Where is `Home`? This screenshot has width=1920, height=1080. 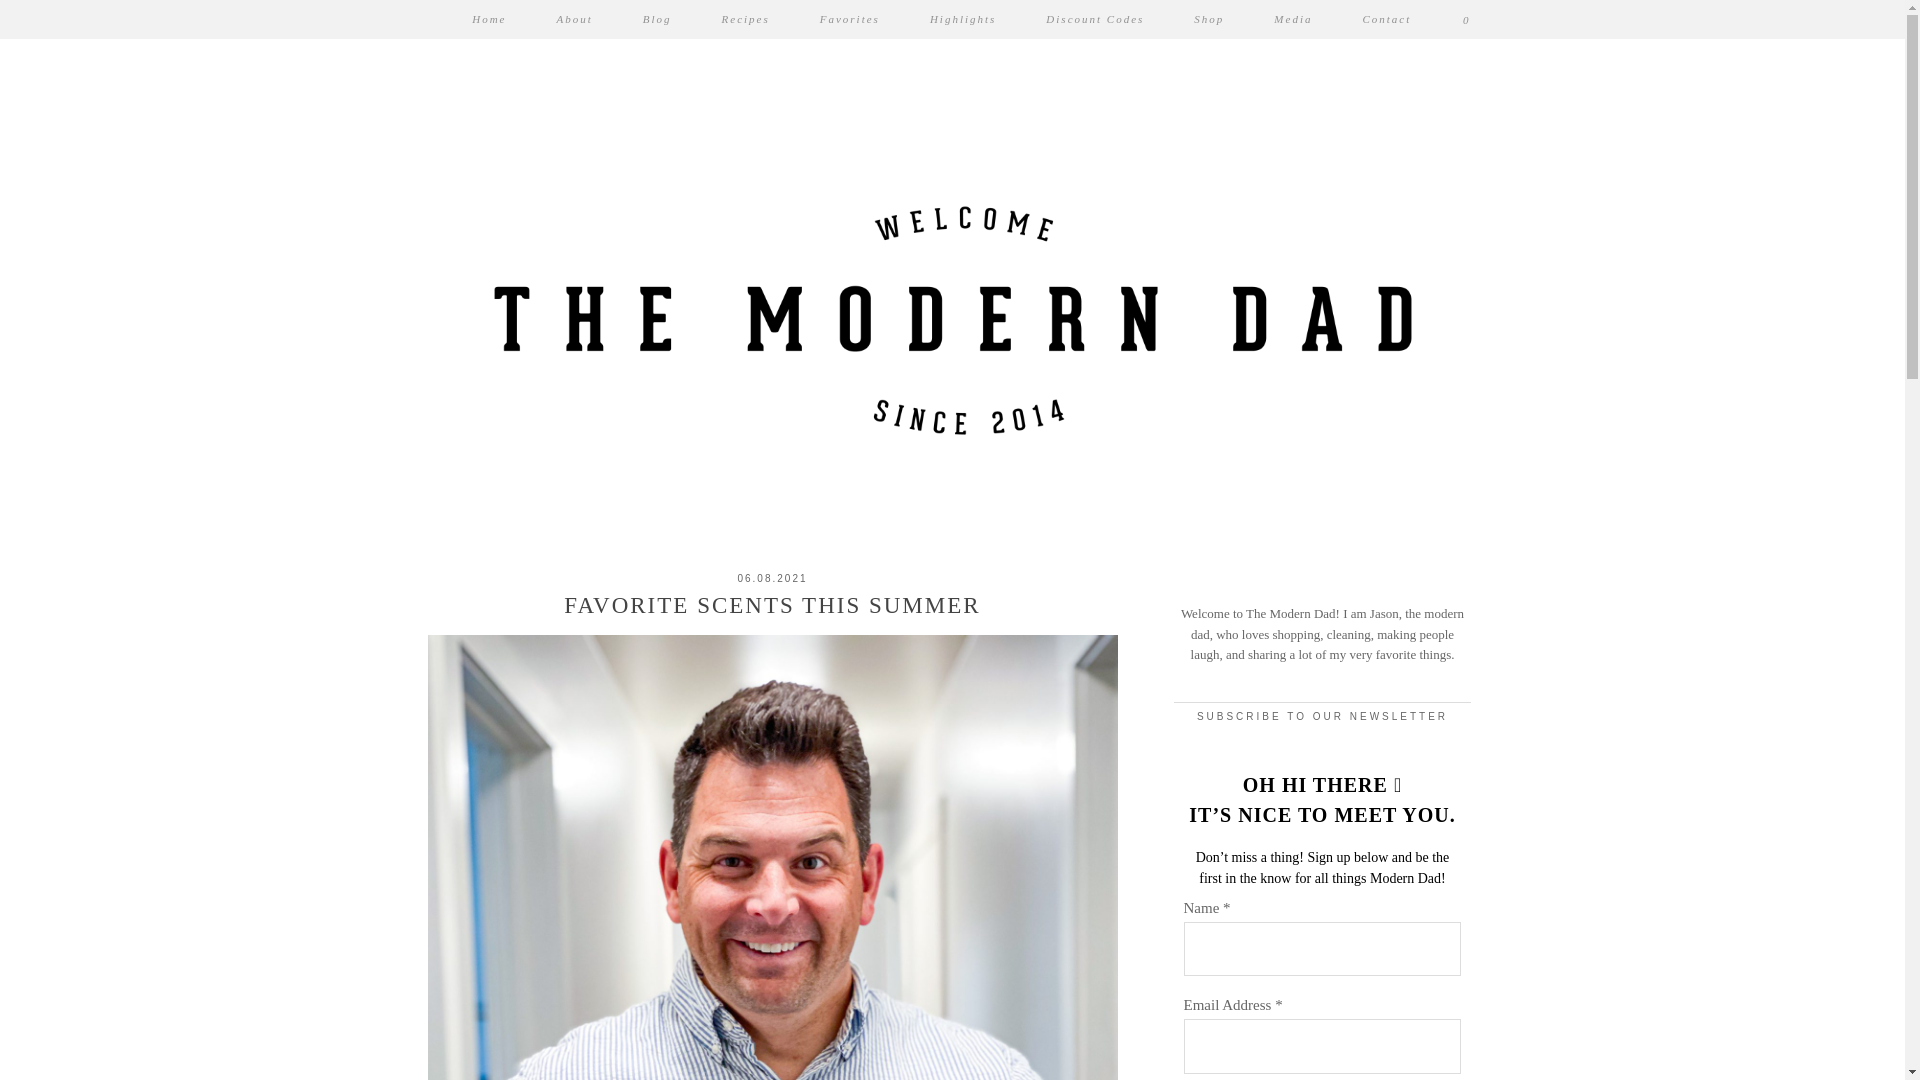 Home is located at coordinates (489, 18).